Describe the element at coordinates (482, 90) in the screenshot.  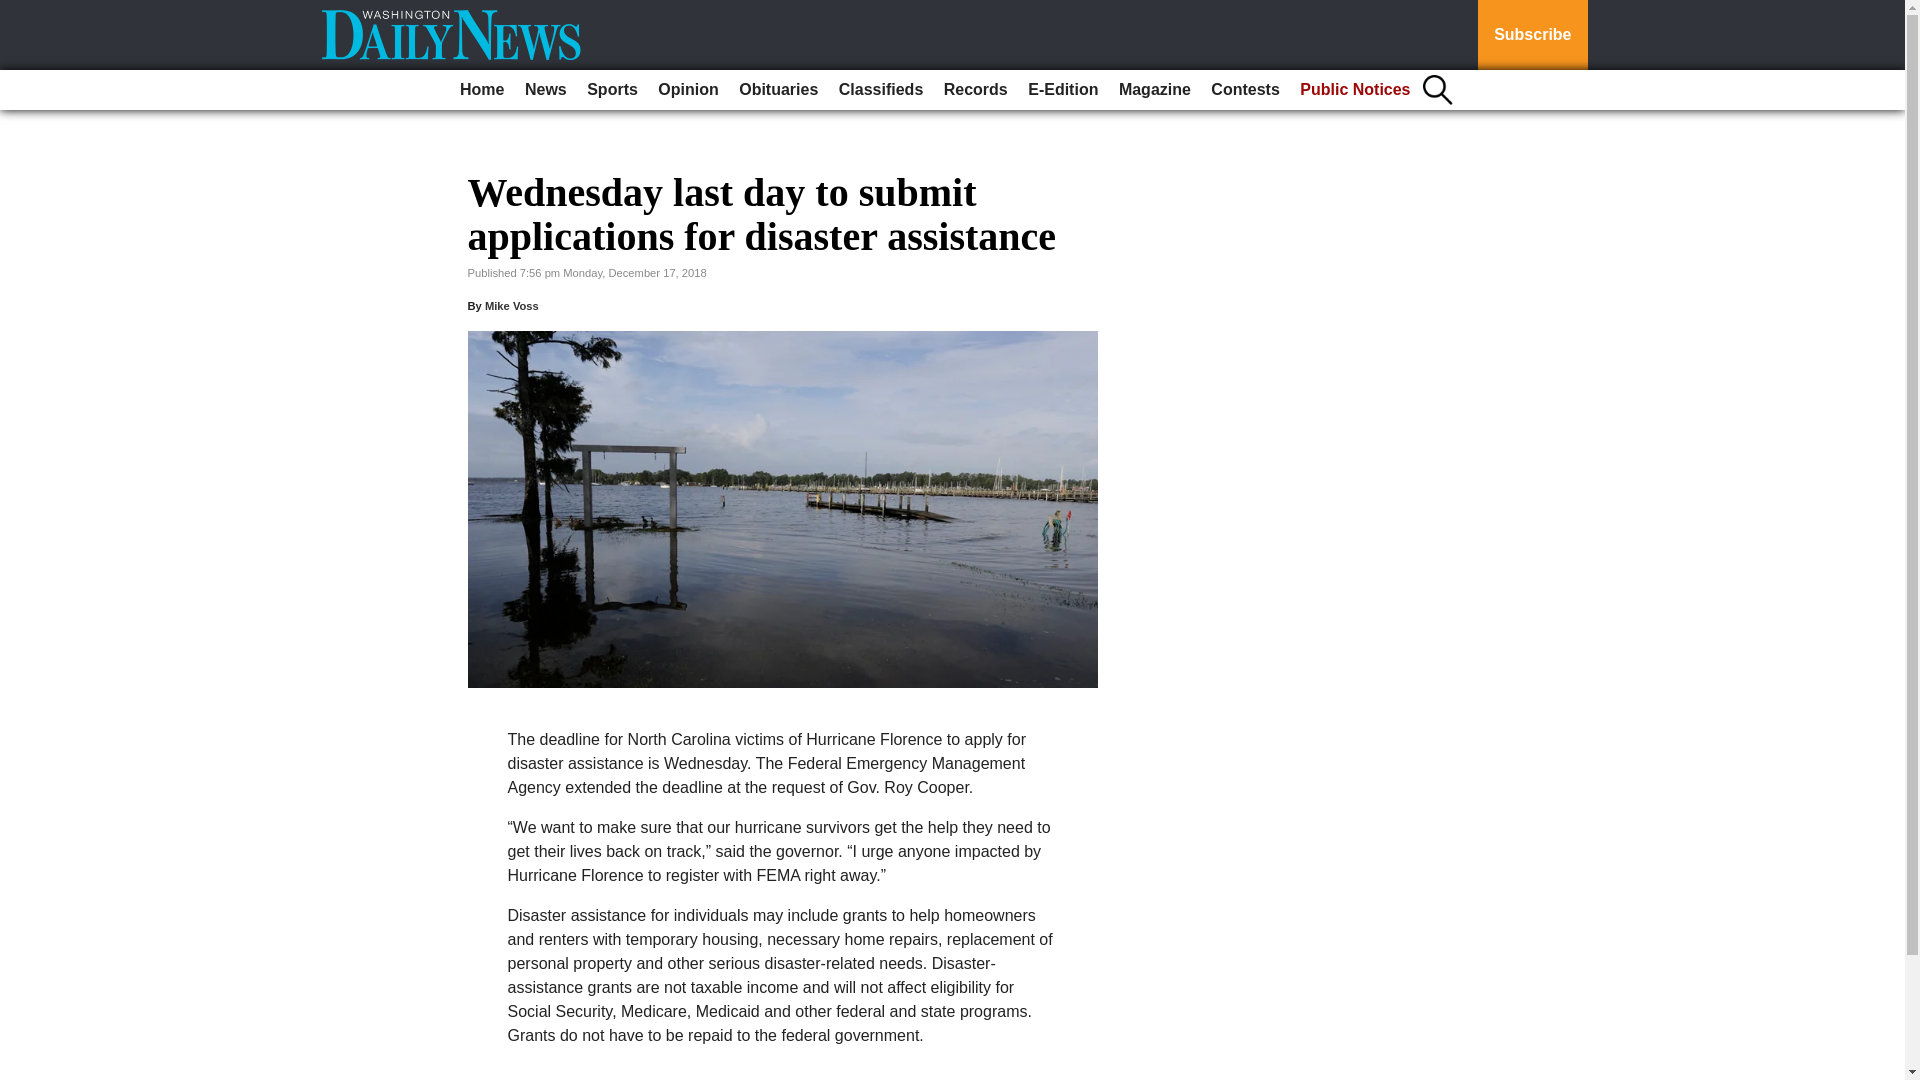
I see `Home` at that location.